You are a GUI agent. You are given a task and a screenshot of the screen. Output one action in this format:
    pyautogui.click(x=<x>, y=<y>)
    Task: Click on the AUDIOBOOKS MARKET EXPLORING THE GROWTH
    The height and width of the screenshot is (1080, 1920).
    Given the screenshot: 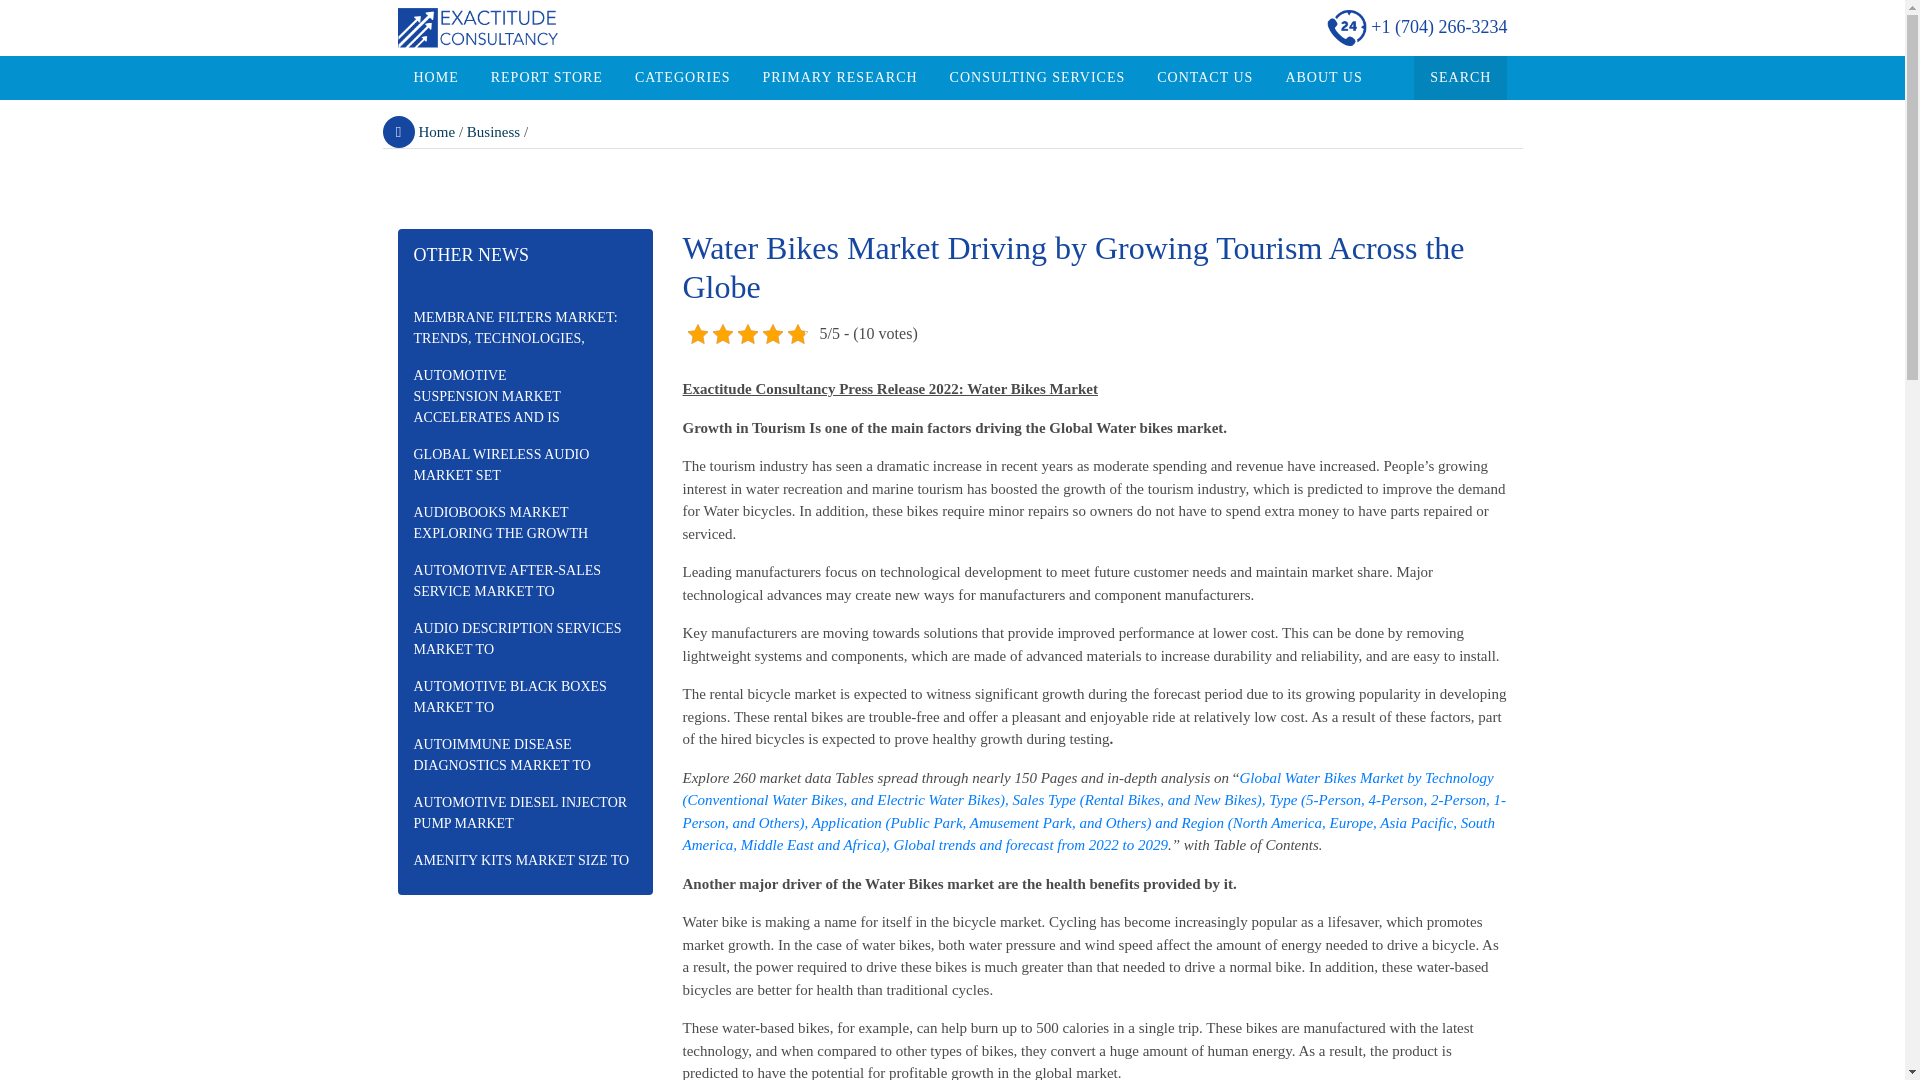 What is the action you would take?
    pyautogui.click(x=524, y=522)
    